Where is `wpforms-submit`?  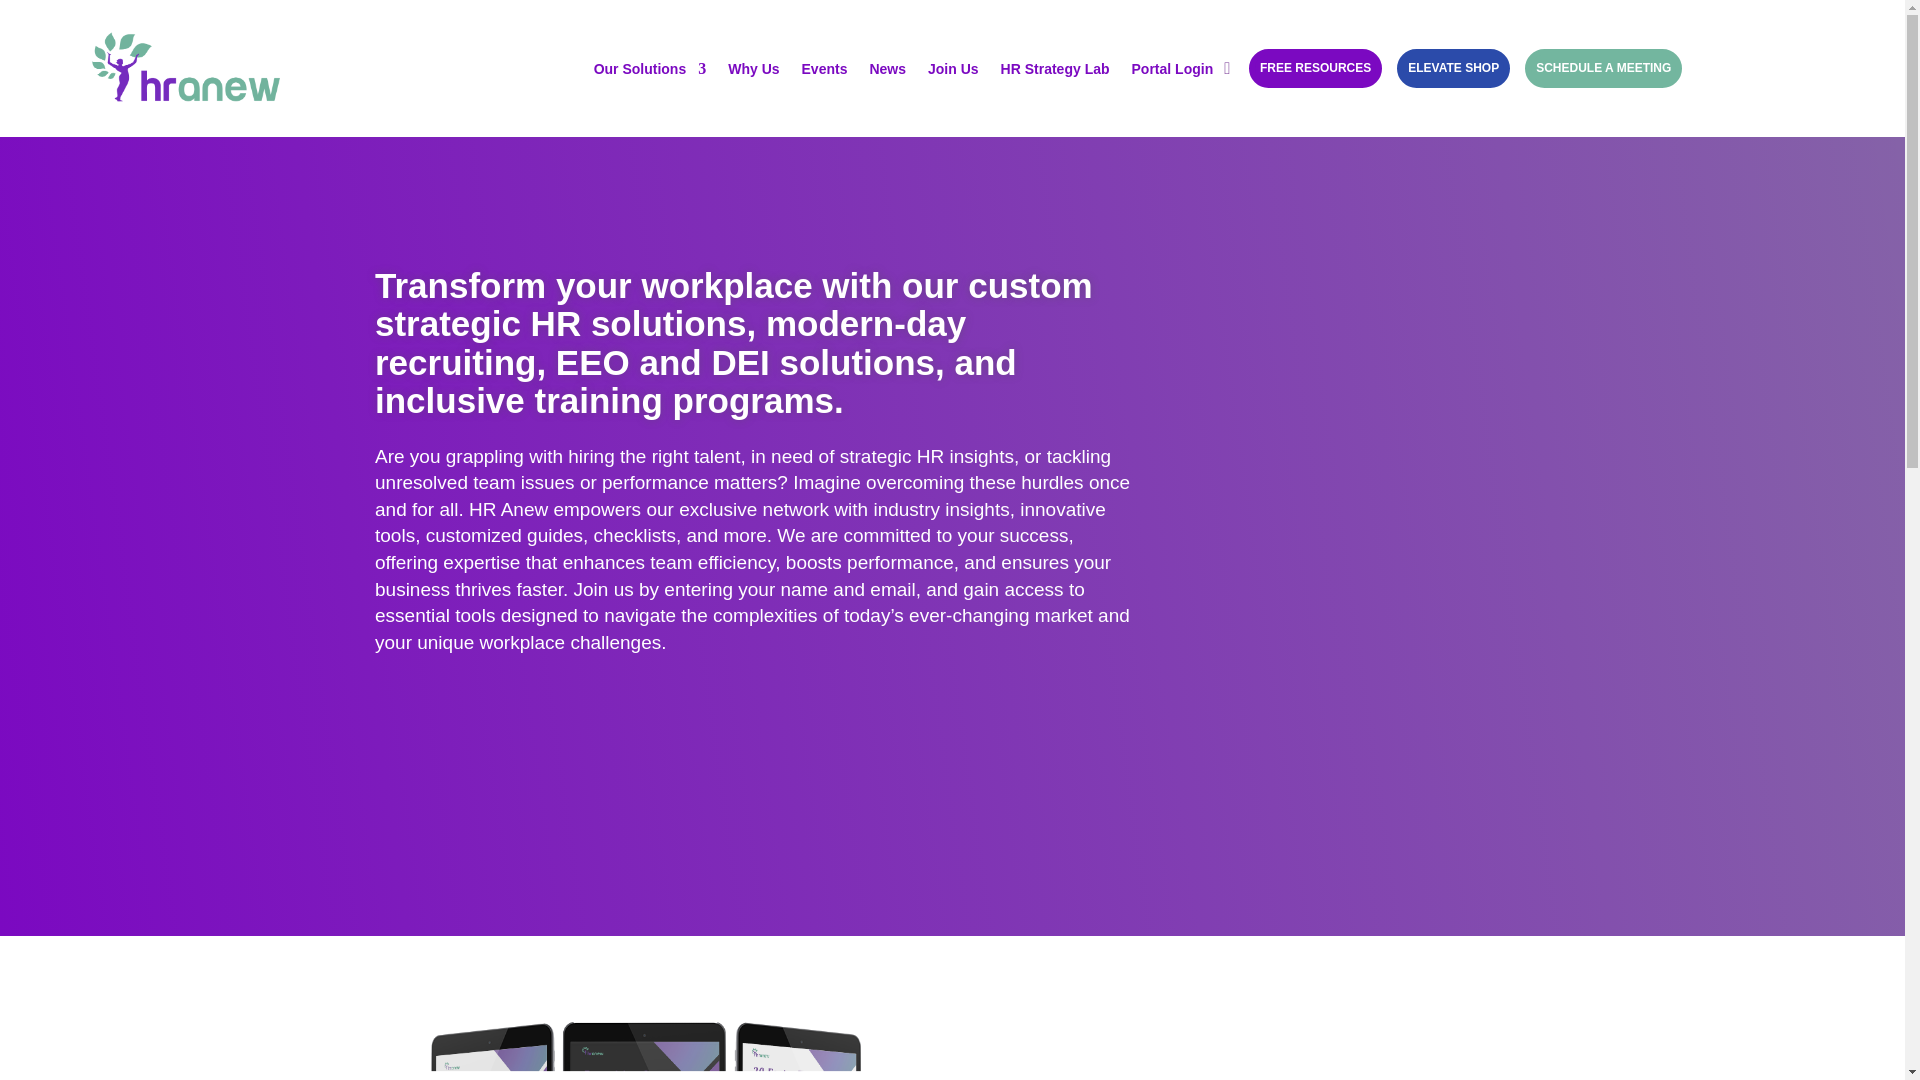
wpforms-submit is located at coordinates (1043, 740).